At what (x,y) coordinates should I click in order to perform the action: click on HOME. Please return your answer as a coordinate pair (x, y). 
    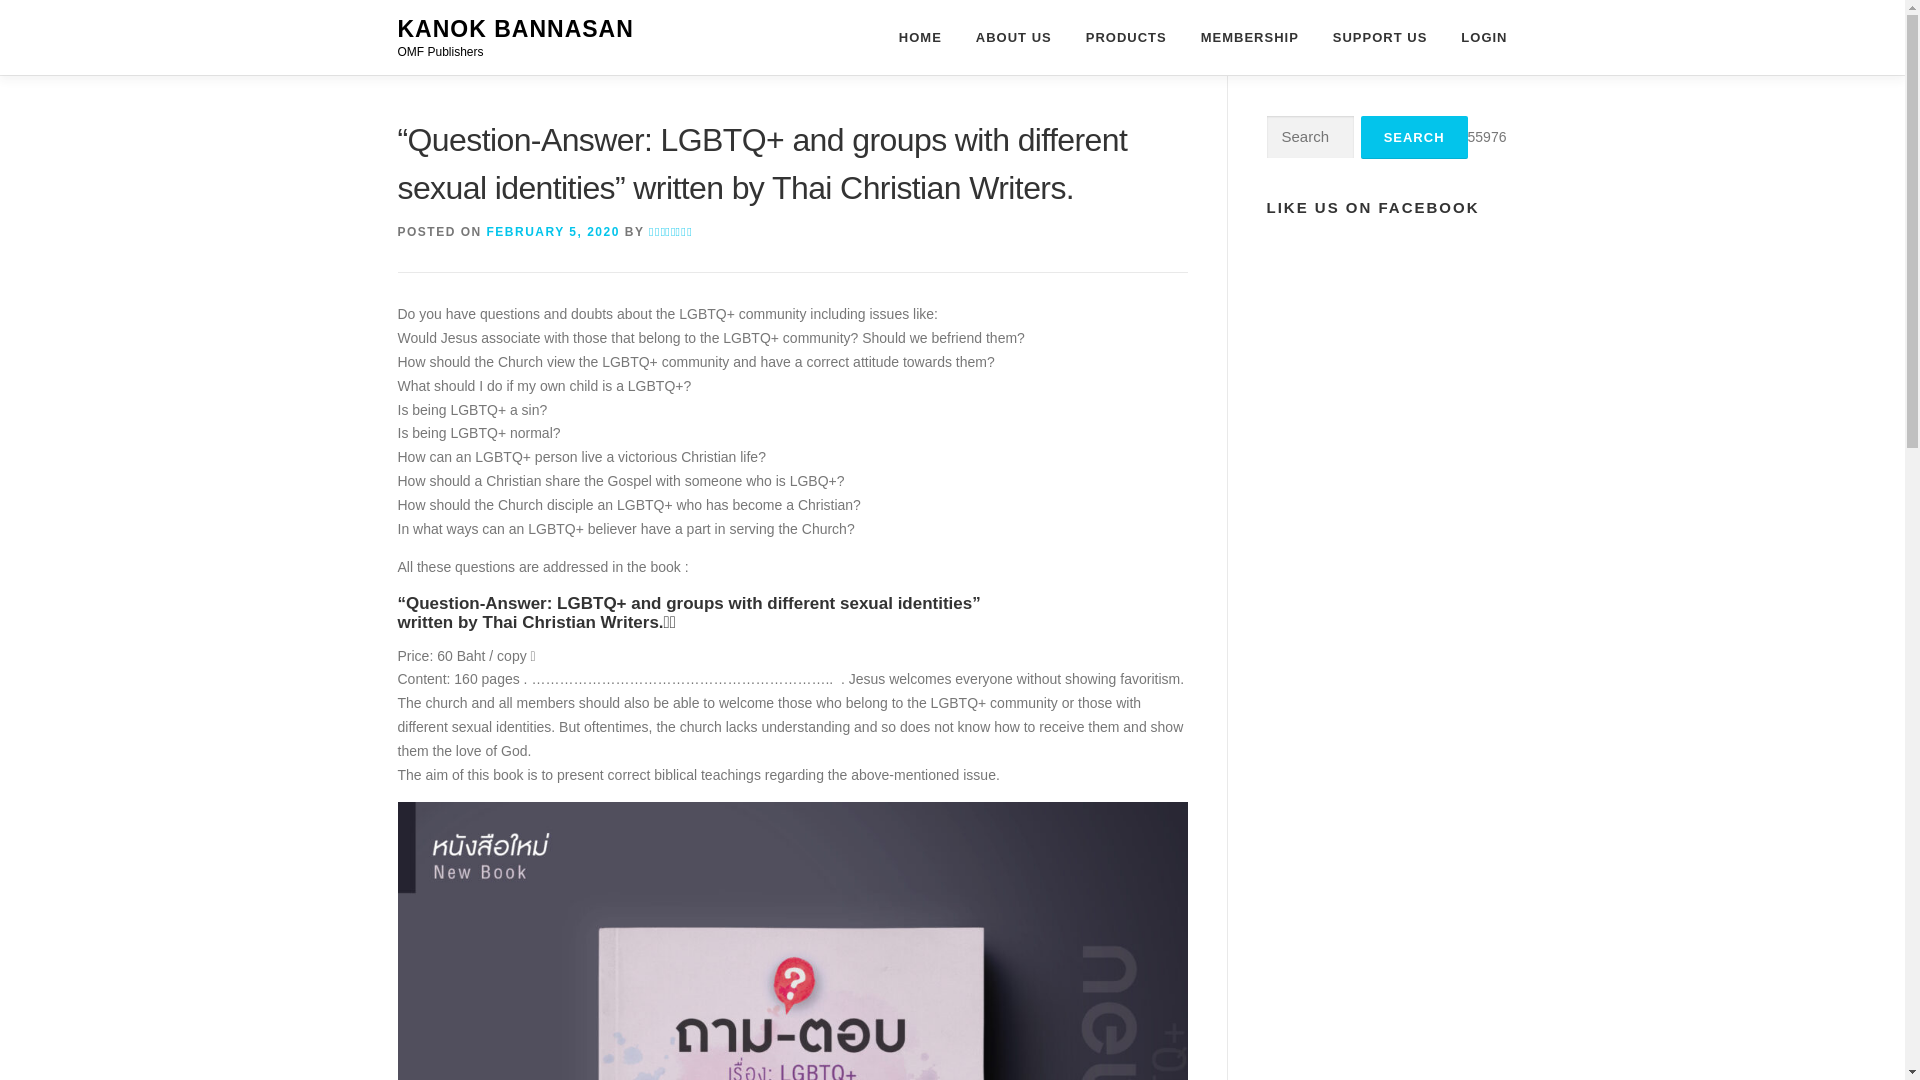
    Looking at the image, I should click on (920, 37).